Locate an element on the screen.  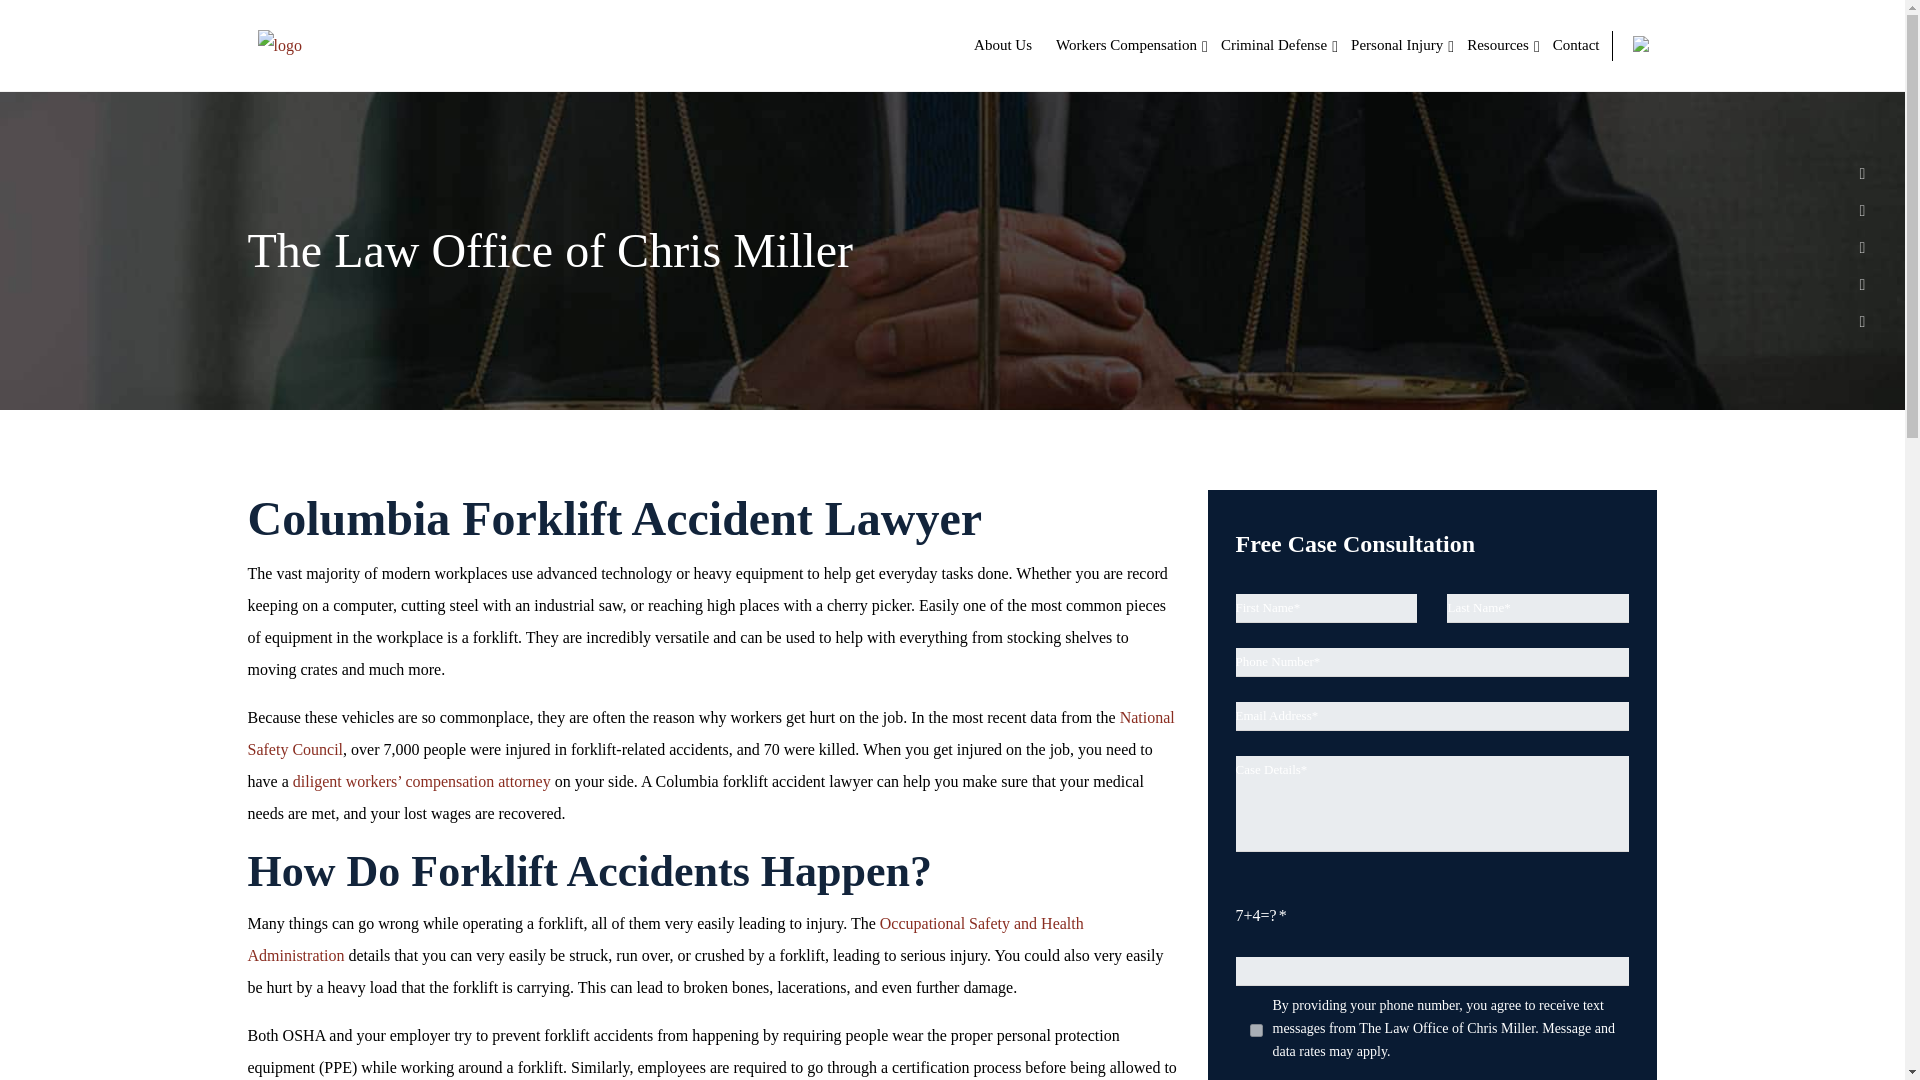
Facebook is located at coordinates (1862, 172).